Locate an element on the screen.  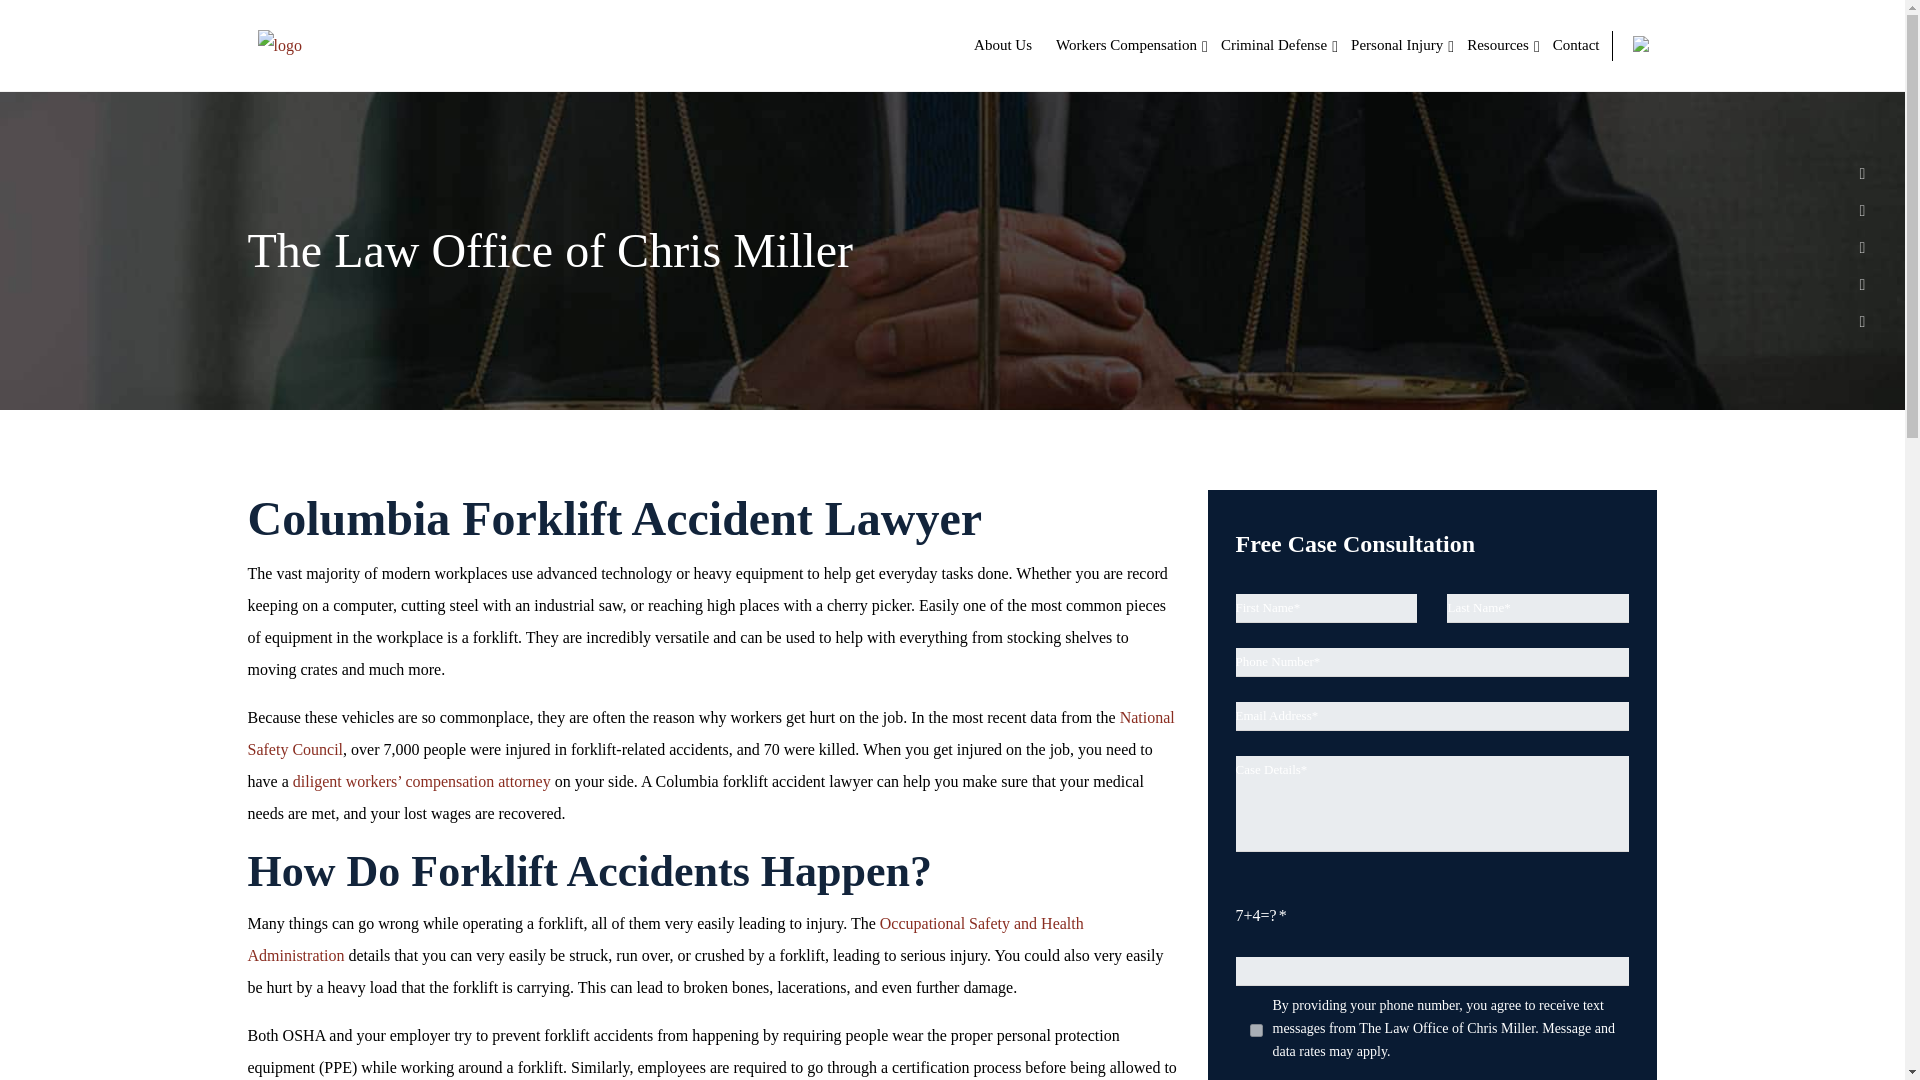
Facebook is located at coordinates (1862, 172).